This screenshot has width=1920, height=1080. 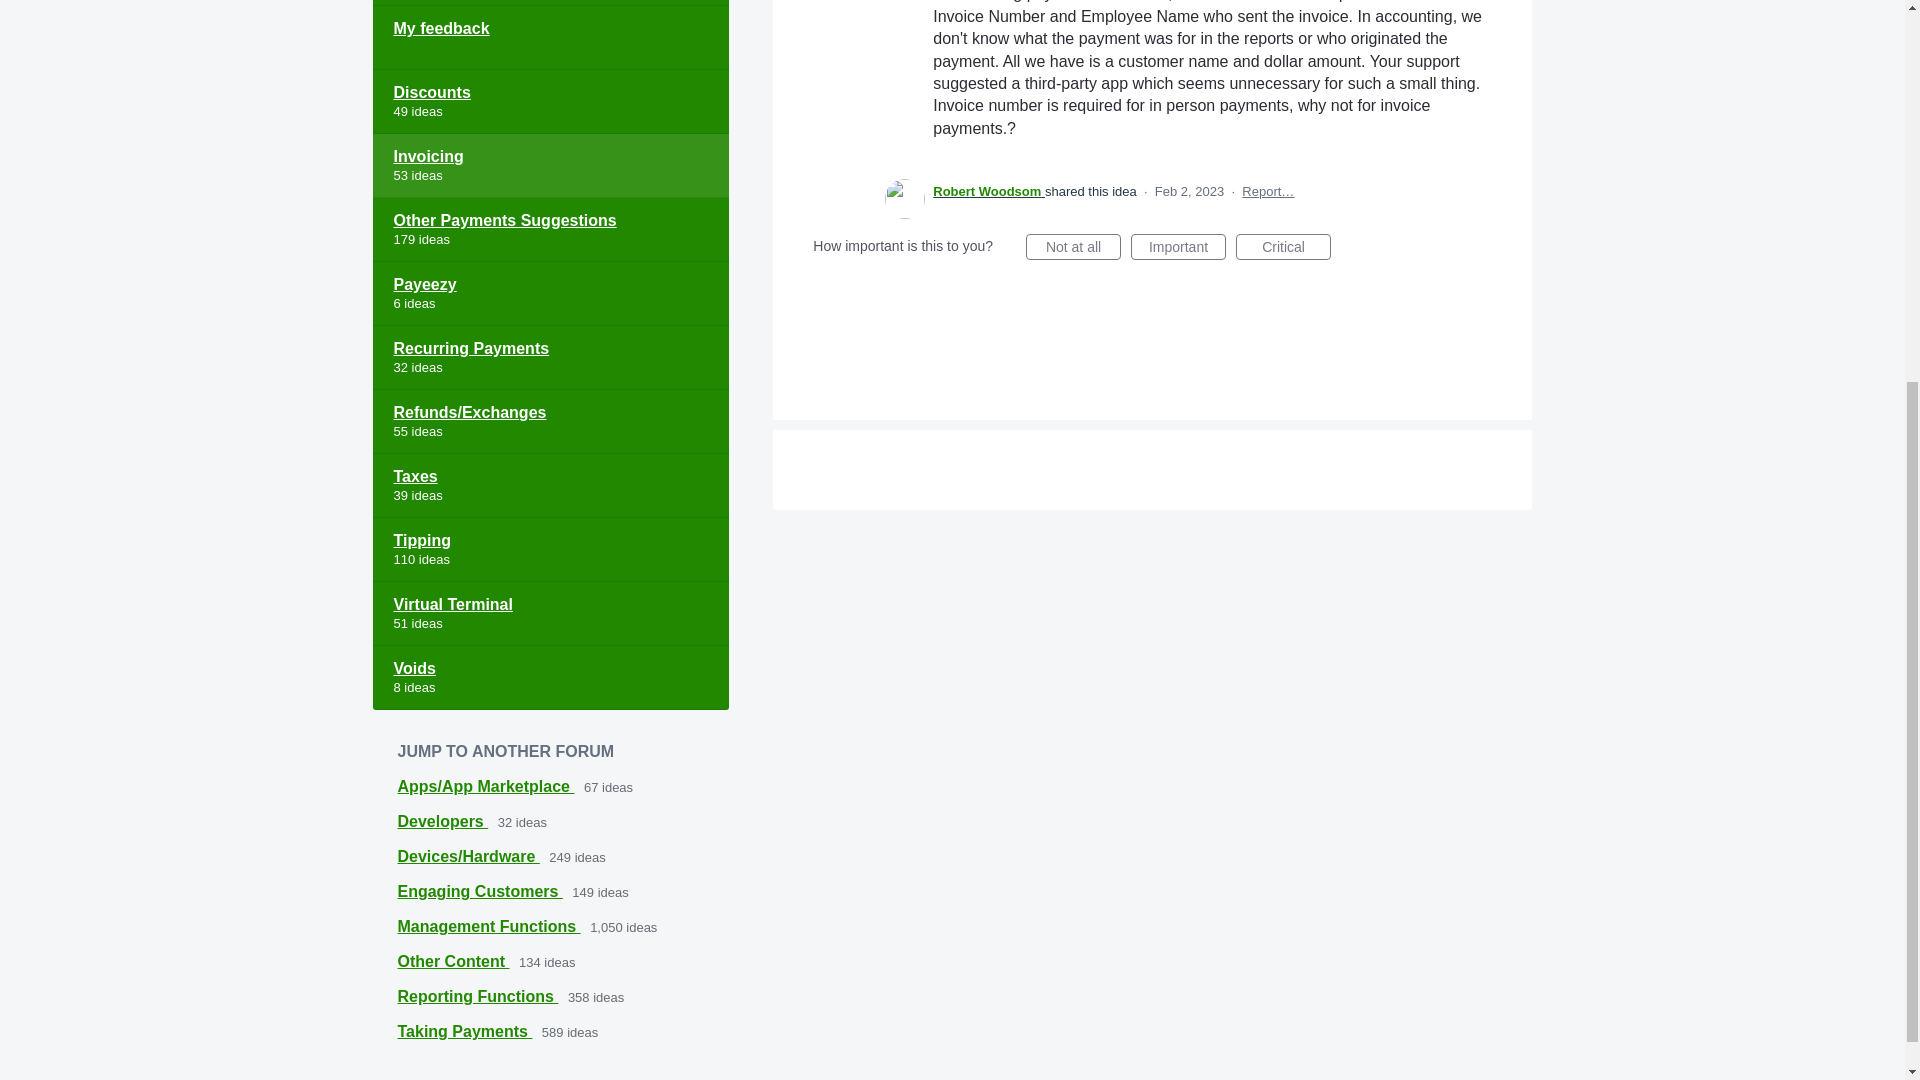 What do you see at coordinates (550, 3) in the screenshot?
I see `All ideas` at bounding box center [550, 3].